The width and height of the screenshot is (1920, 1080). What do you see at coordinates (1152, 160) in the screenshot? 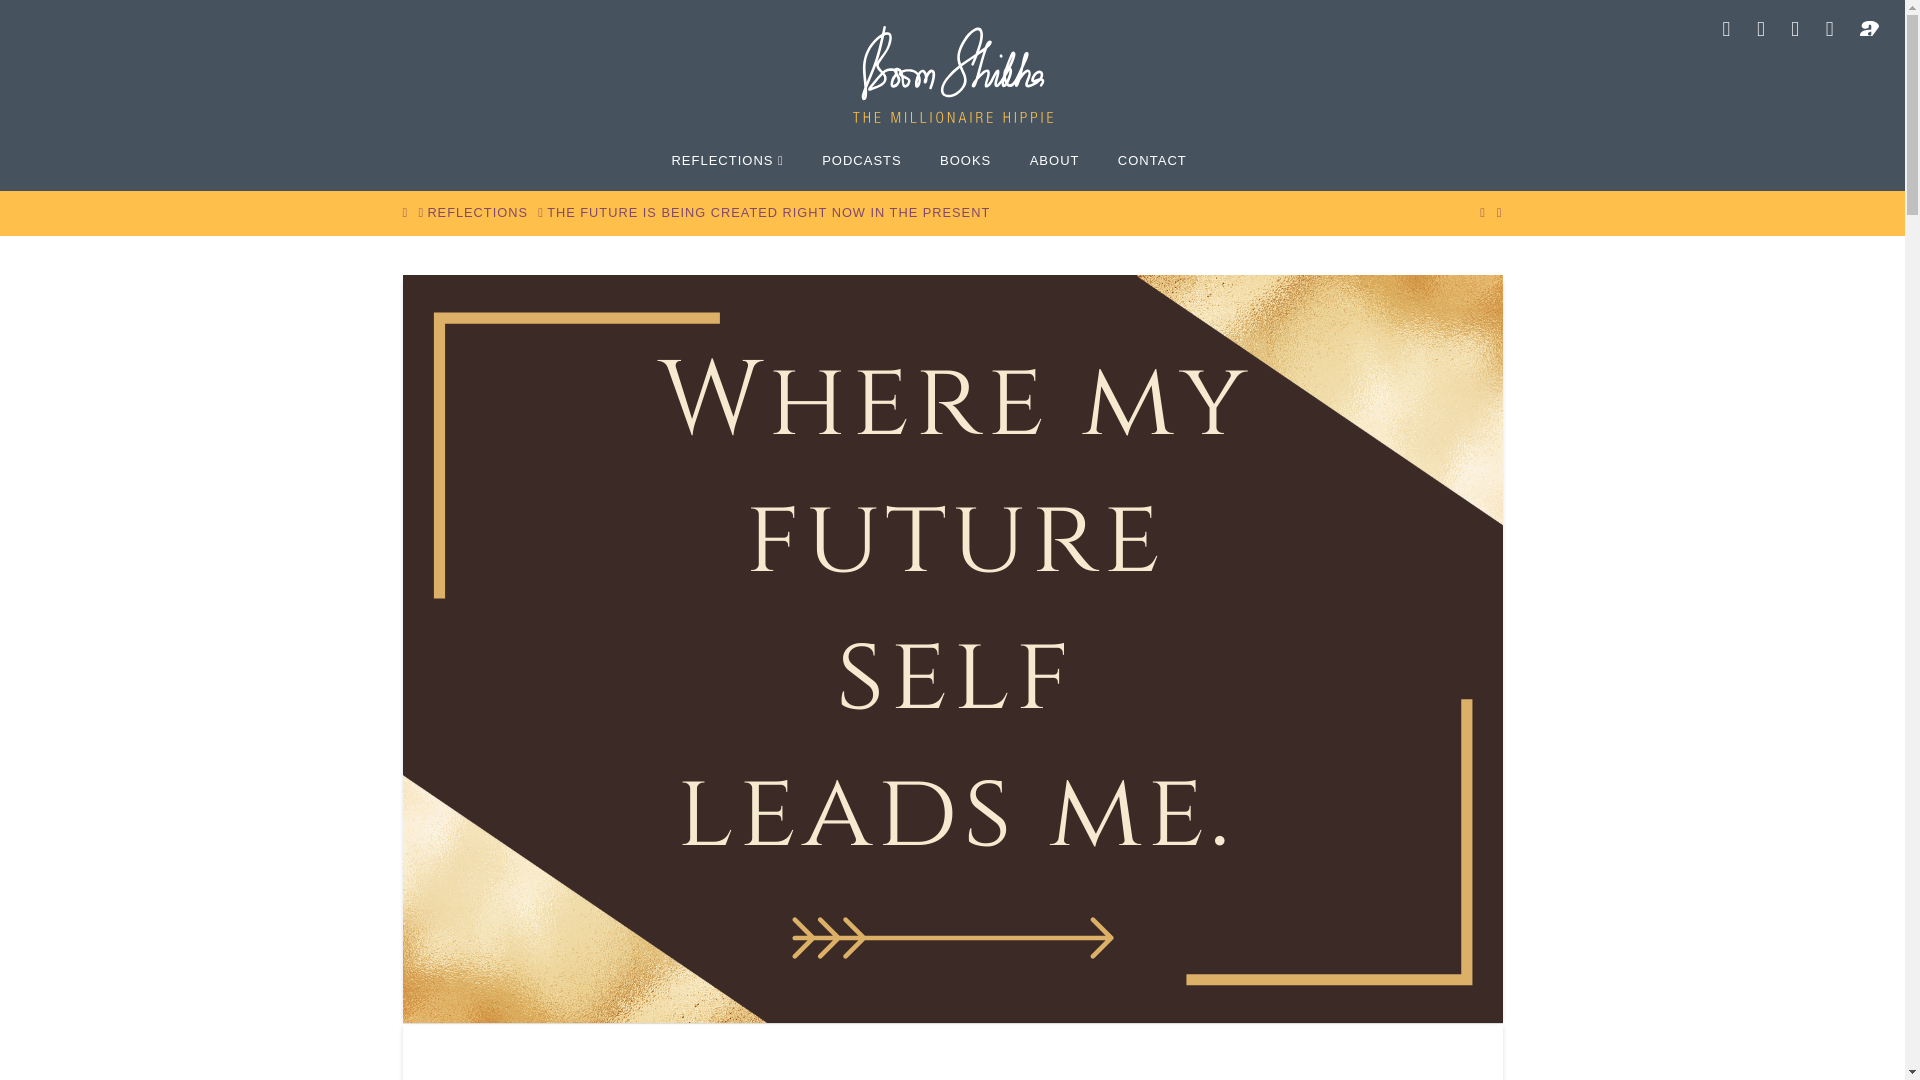
I see `CONTACT` at bounding box center [1152, 160].